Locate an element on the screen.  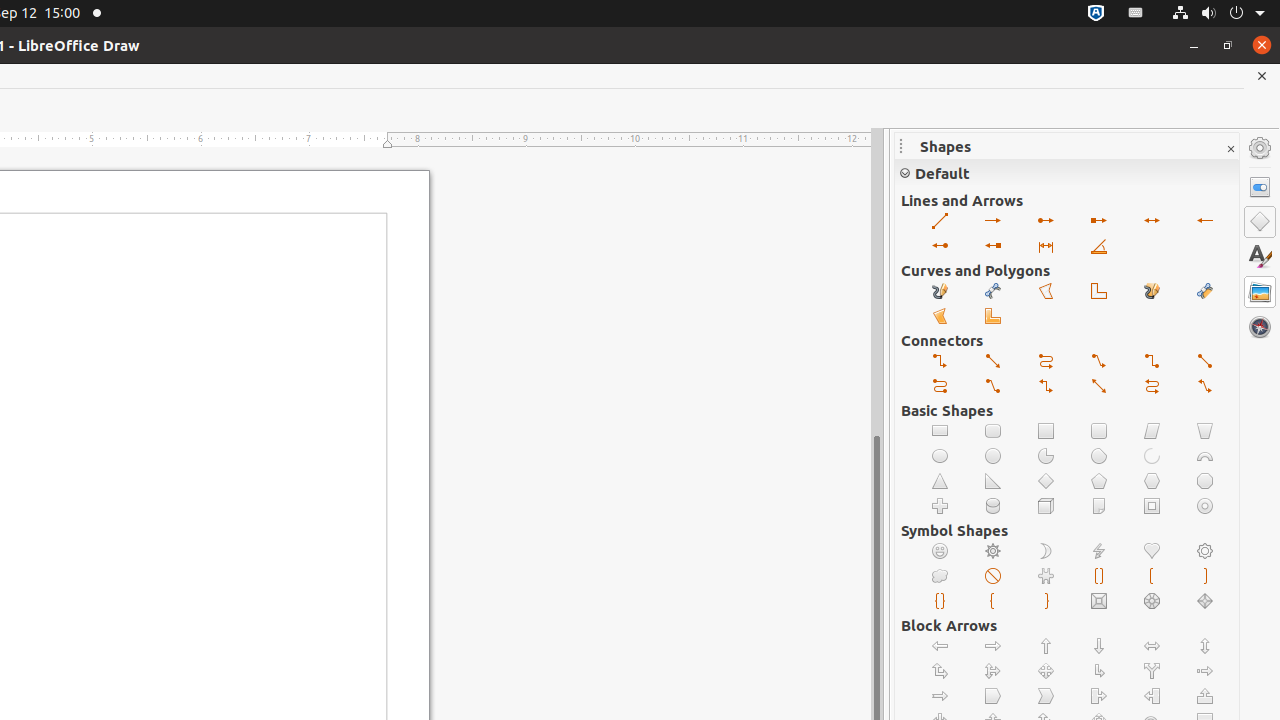
Flower is located at coordinates (1206, 552).